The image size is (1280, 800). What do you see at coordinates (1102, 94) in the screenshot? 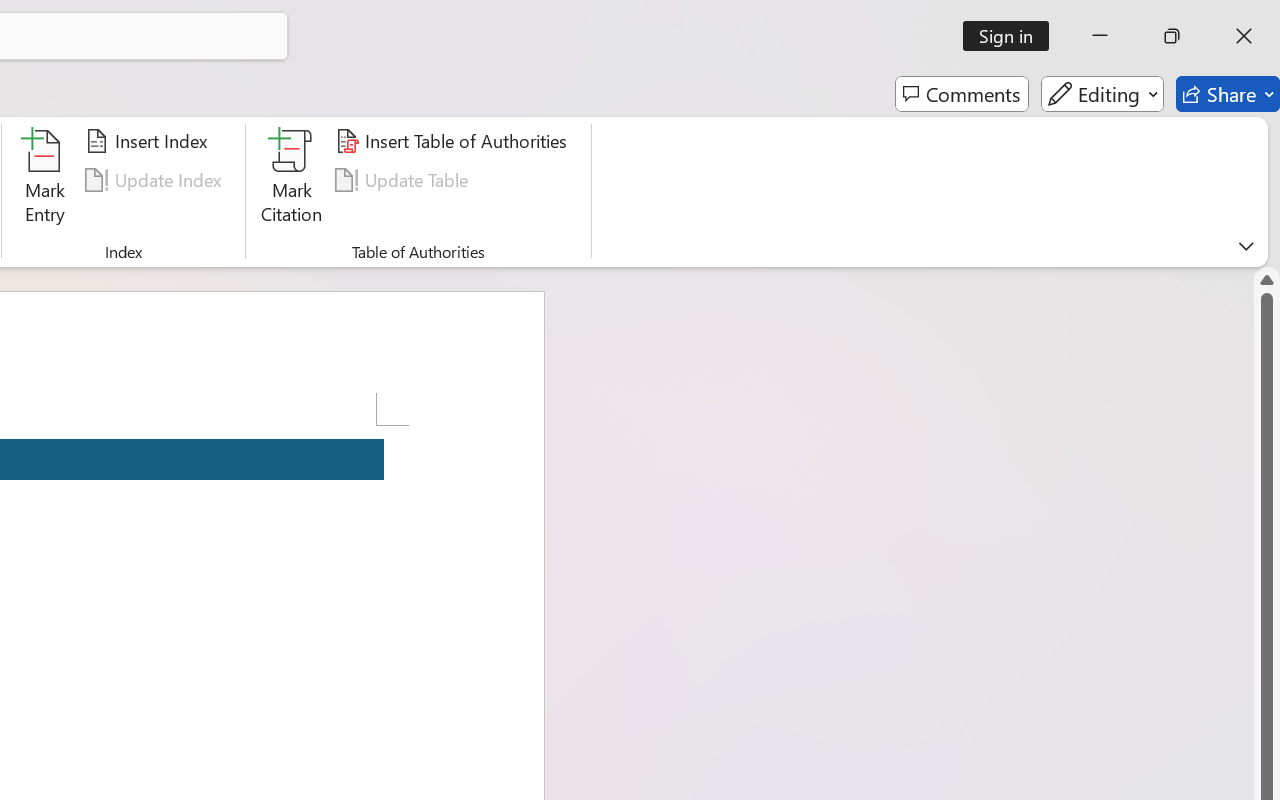
I see `Editing` at bounding box center [1102, 94].